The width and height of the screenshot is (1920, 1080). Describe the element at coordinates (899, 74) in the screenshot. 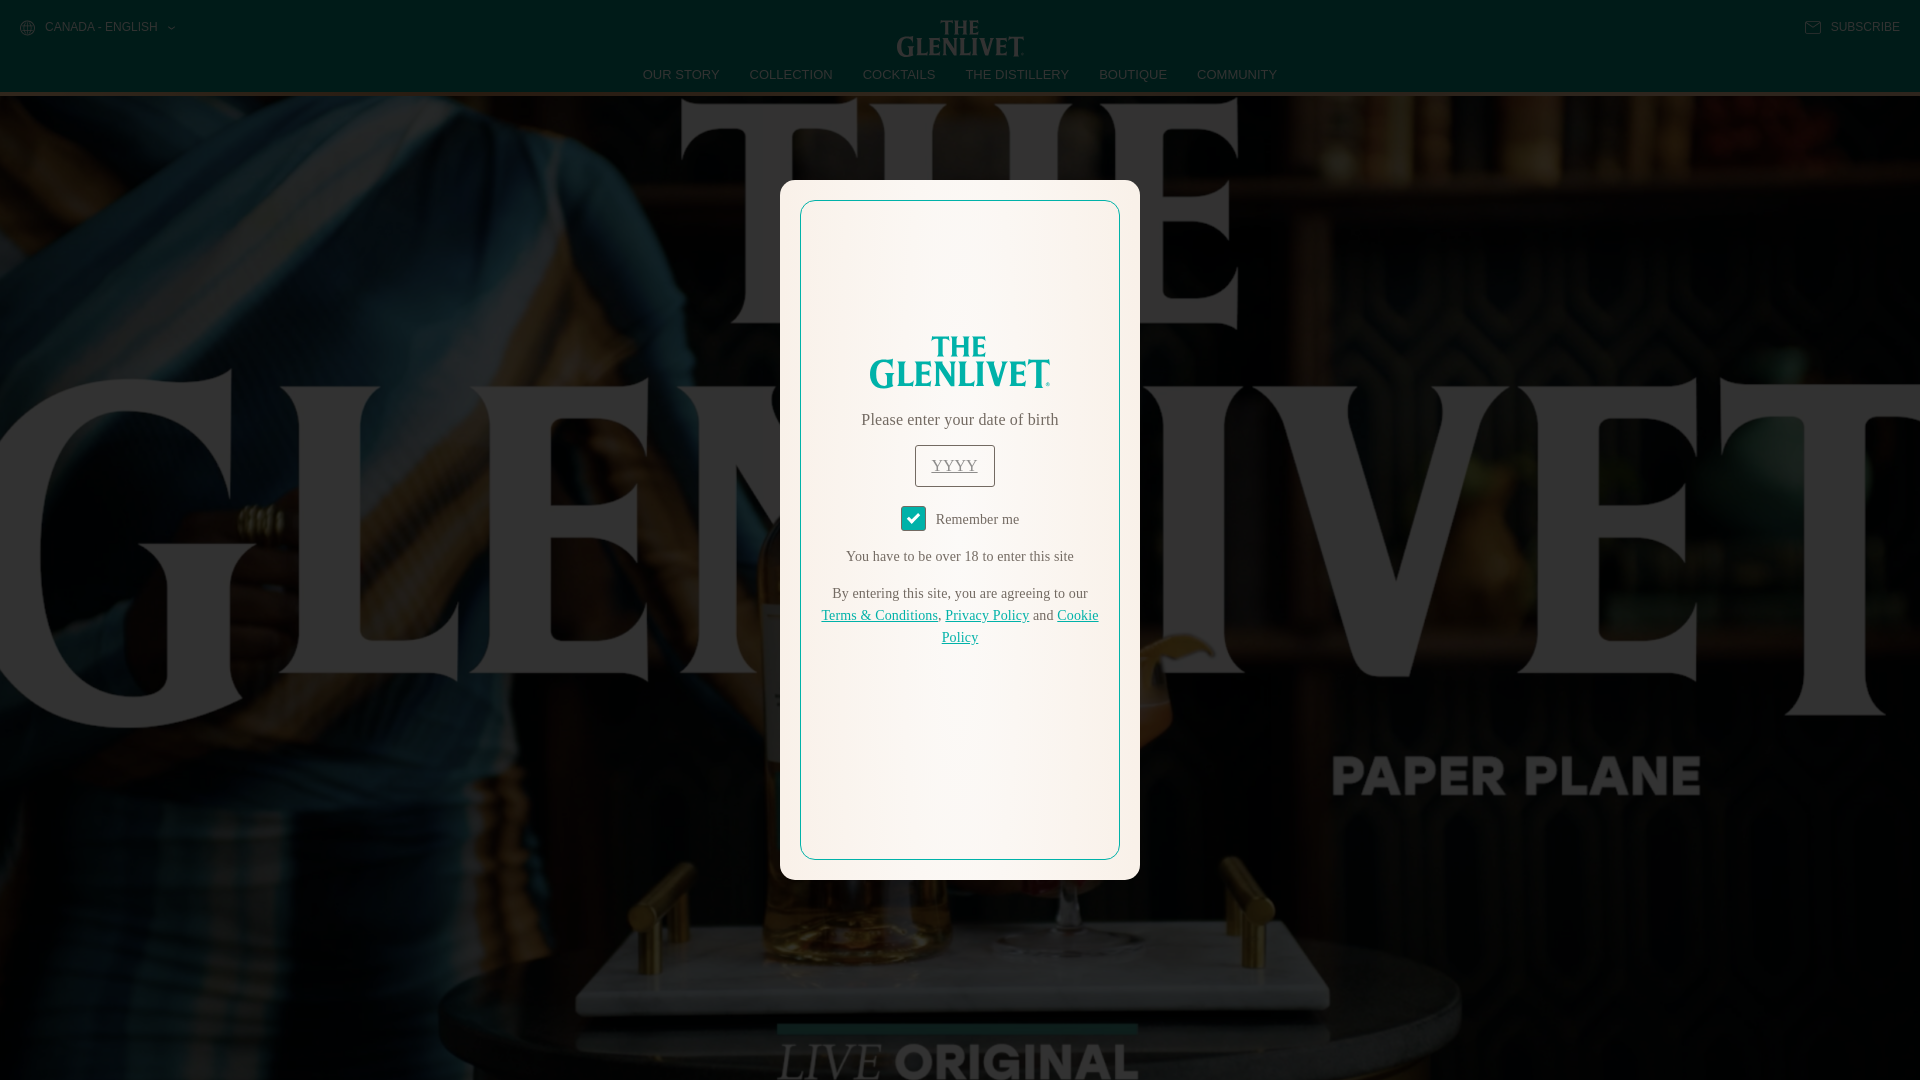

I see `COCKTAILS` at that location.